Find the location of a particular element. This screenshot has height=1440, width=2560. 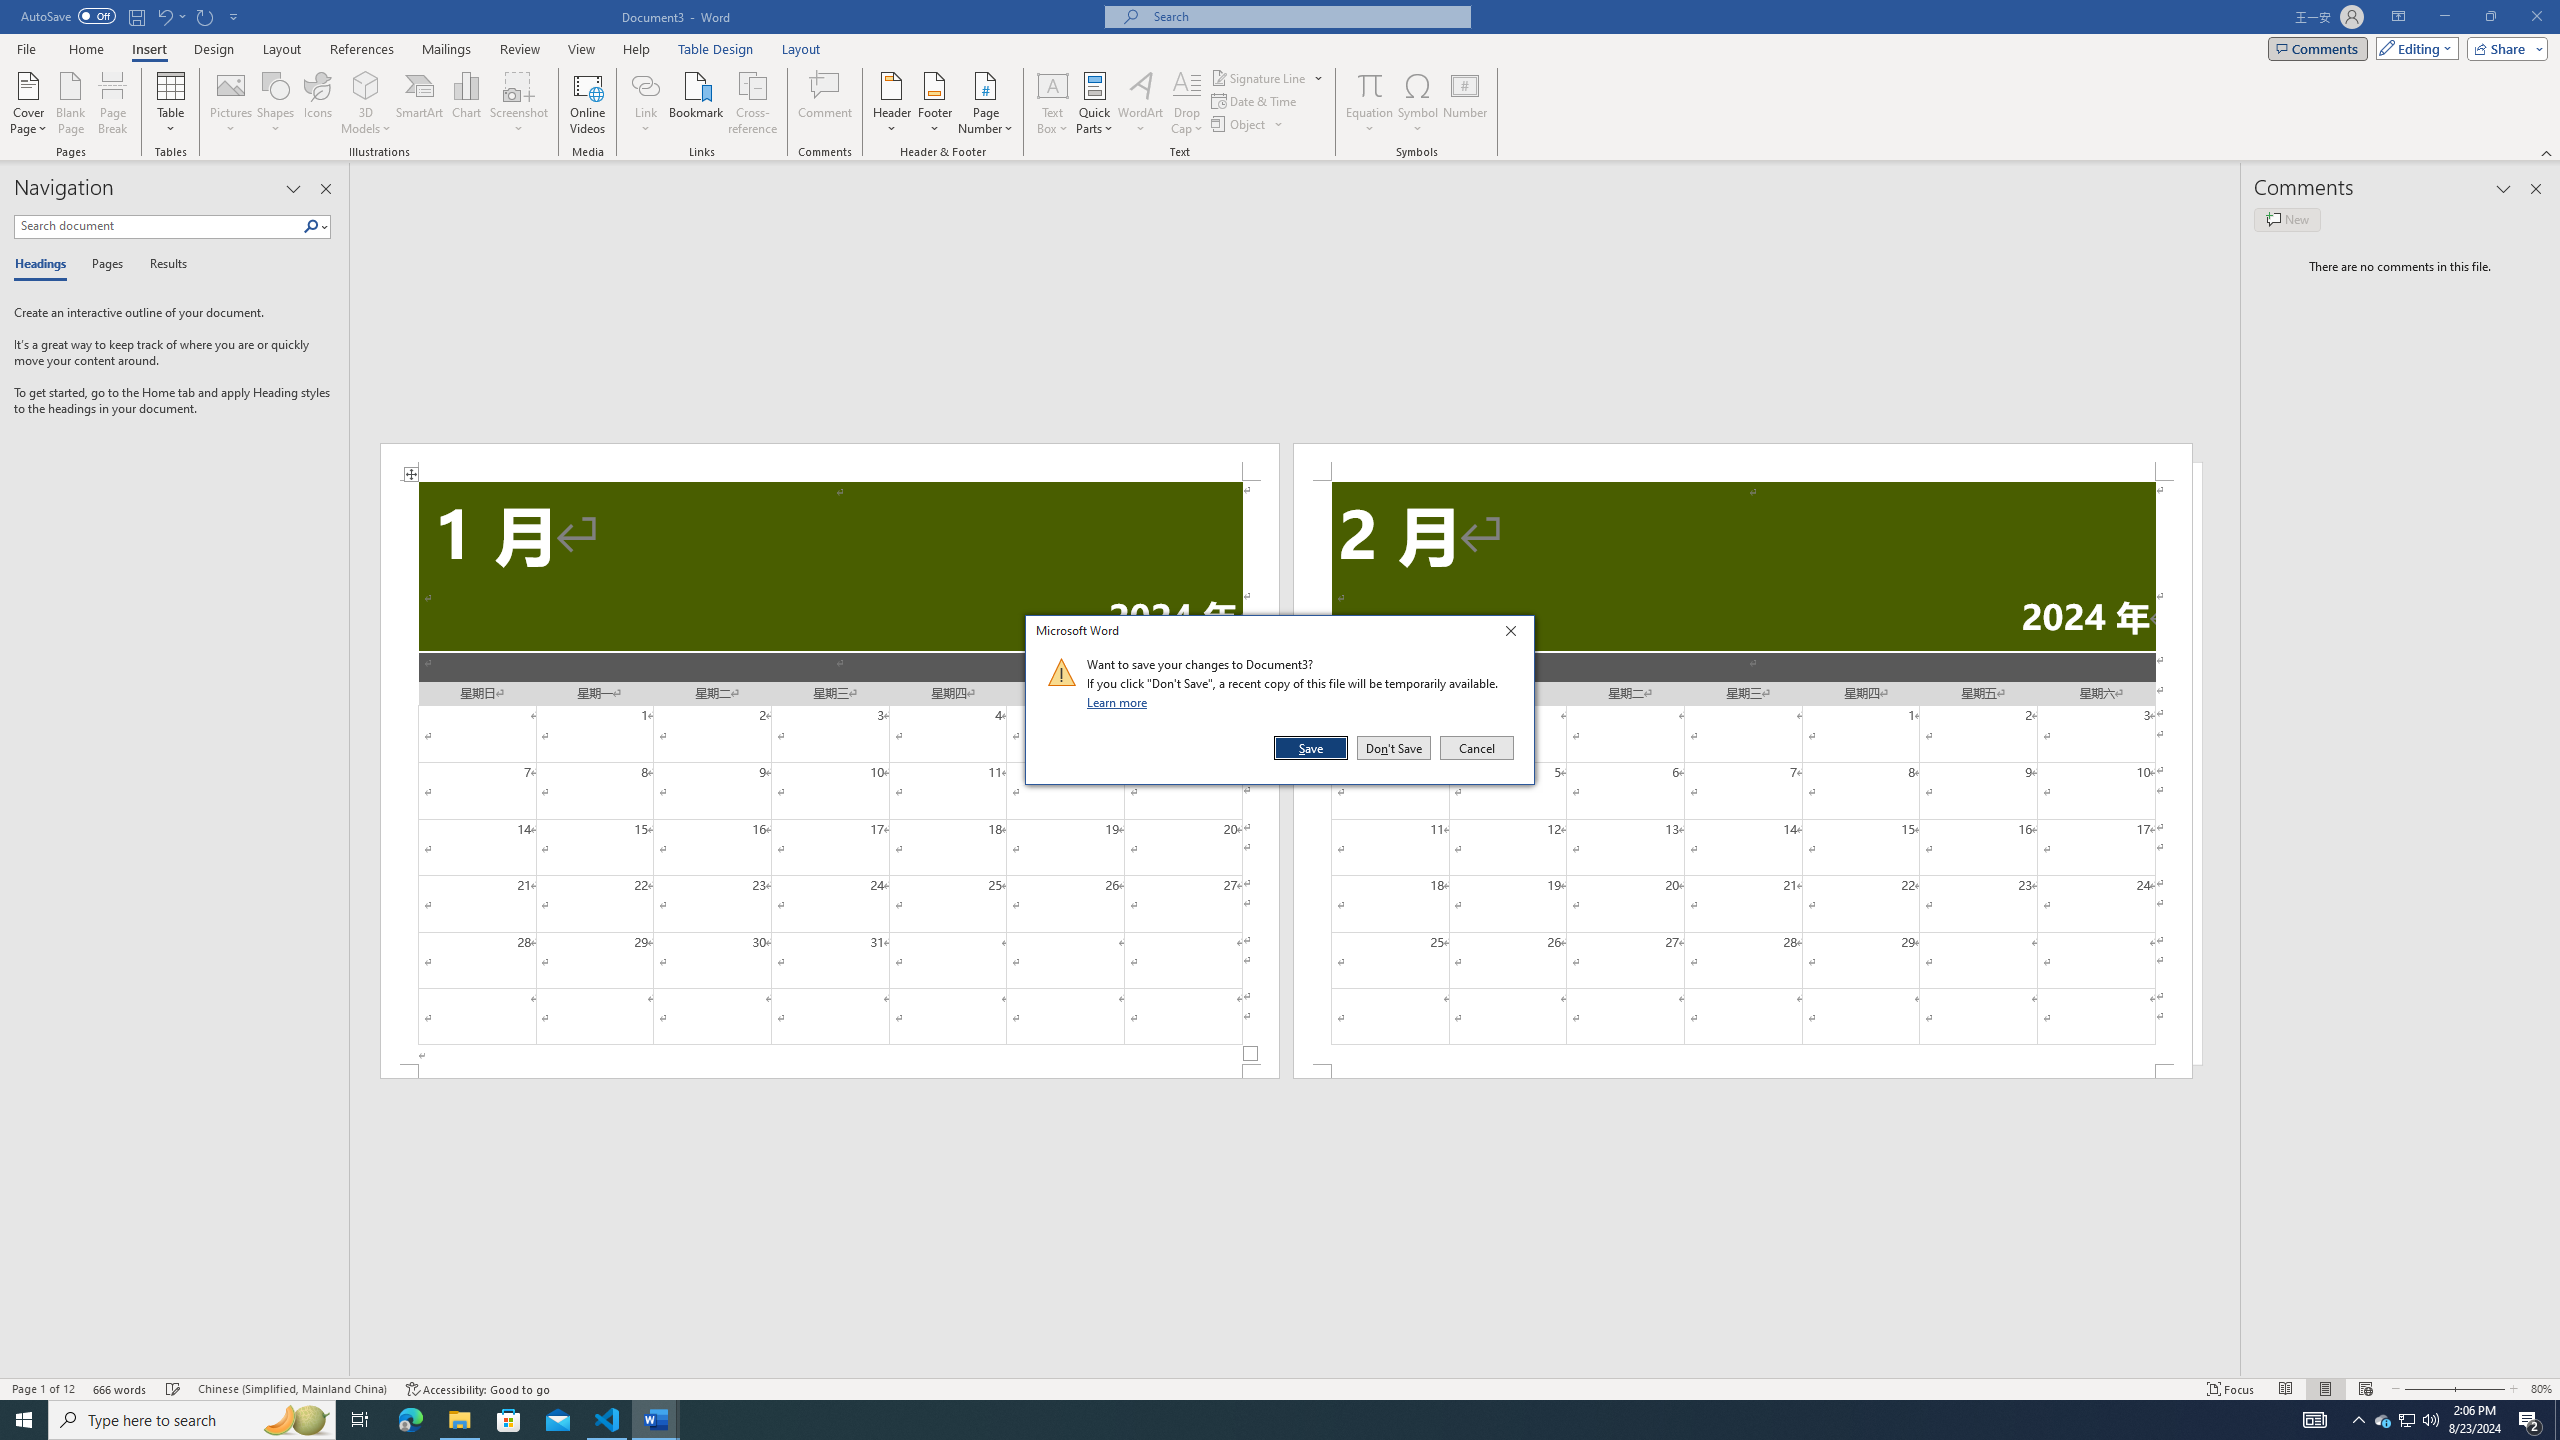

Repeat Doc Close is located at coordinates (206, 16).